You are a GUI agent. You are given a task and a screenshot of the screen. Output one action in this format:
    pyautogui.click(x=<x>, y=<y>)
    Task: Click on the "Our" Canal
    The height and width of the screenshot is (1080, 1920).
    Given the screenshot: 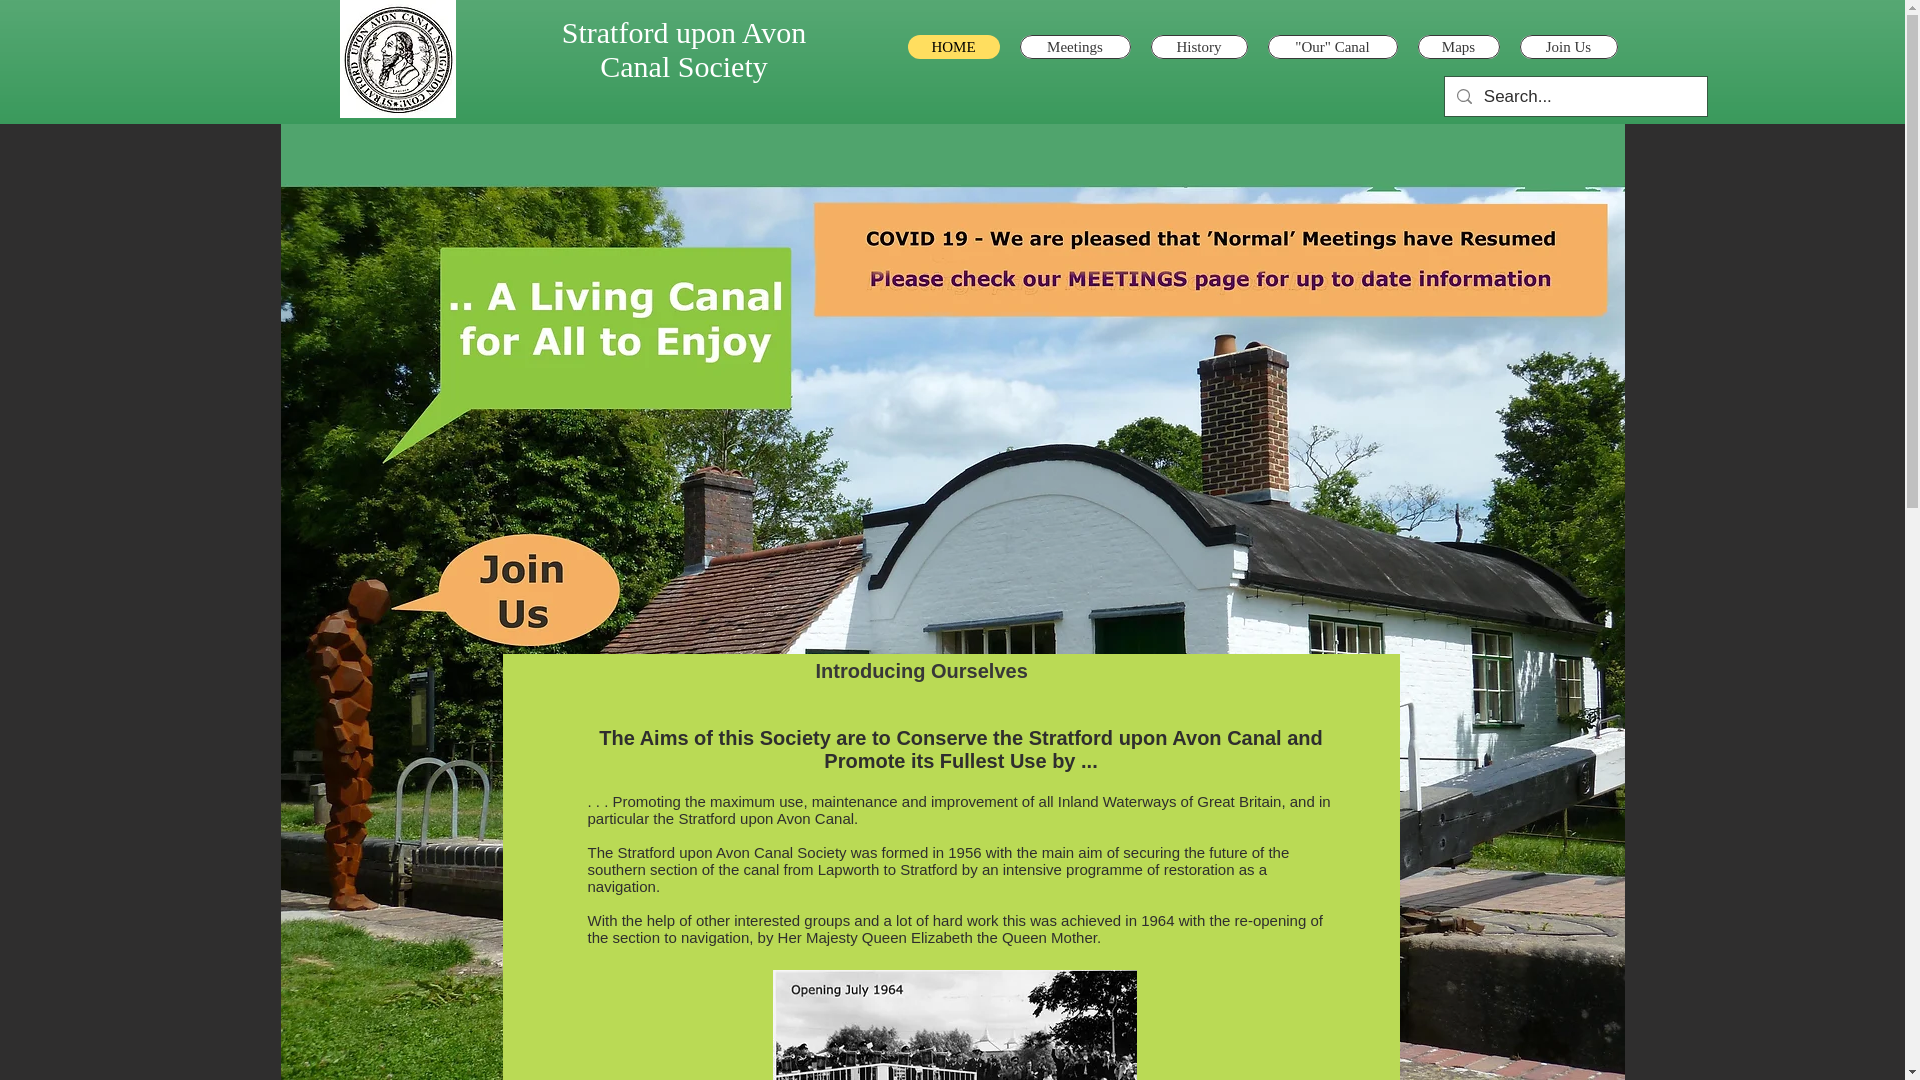 What is the action you would take?
    pyautogui.click(x=1332, y=46)
    